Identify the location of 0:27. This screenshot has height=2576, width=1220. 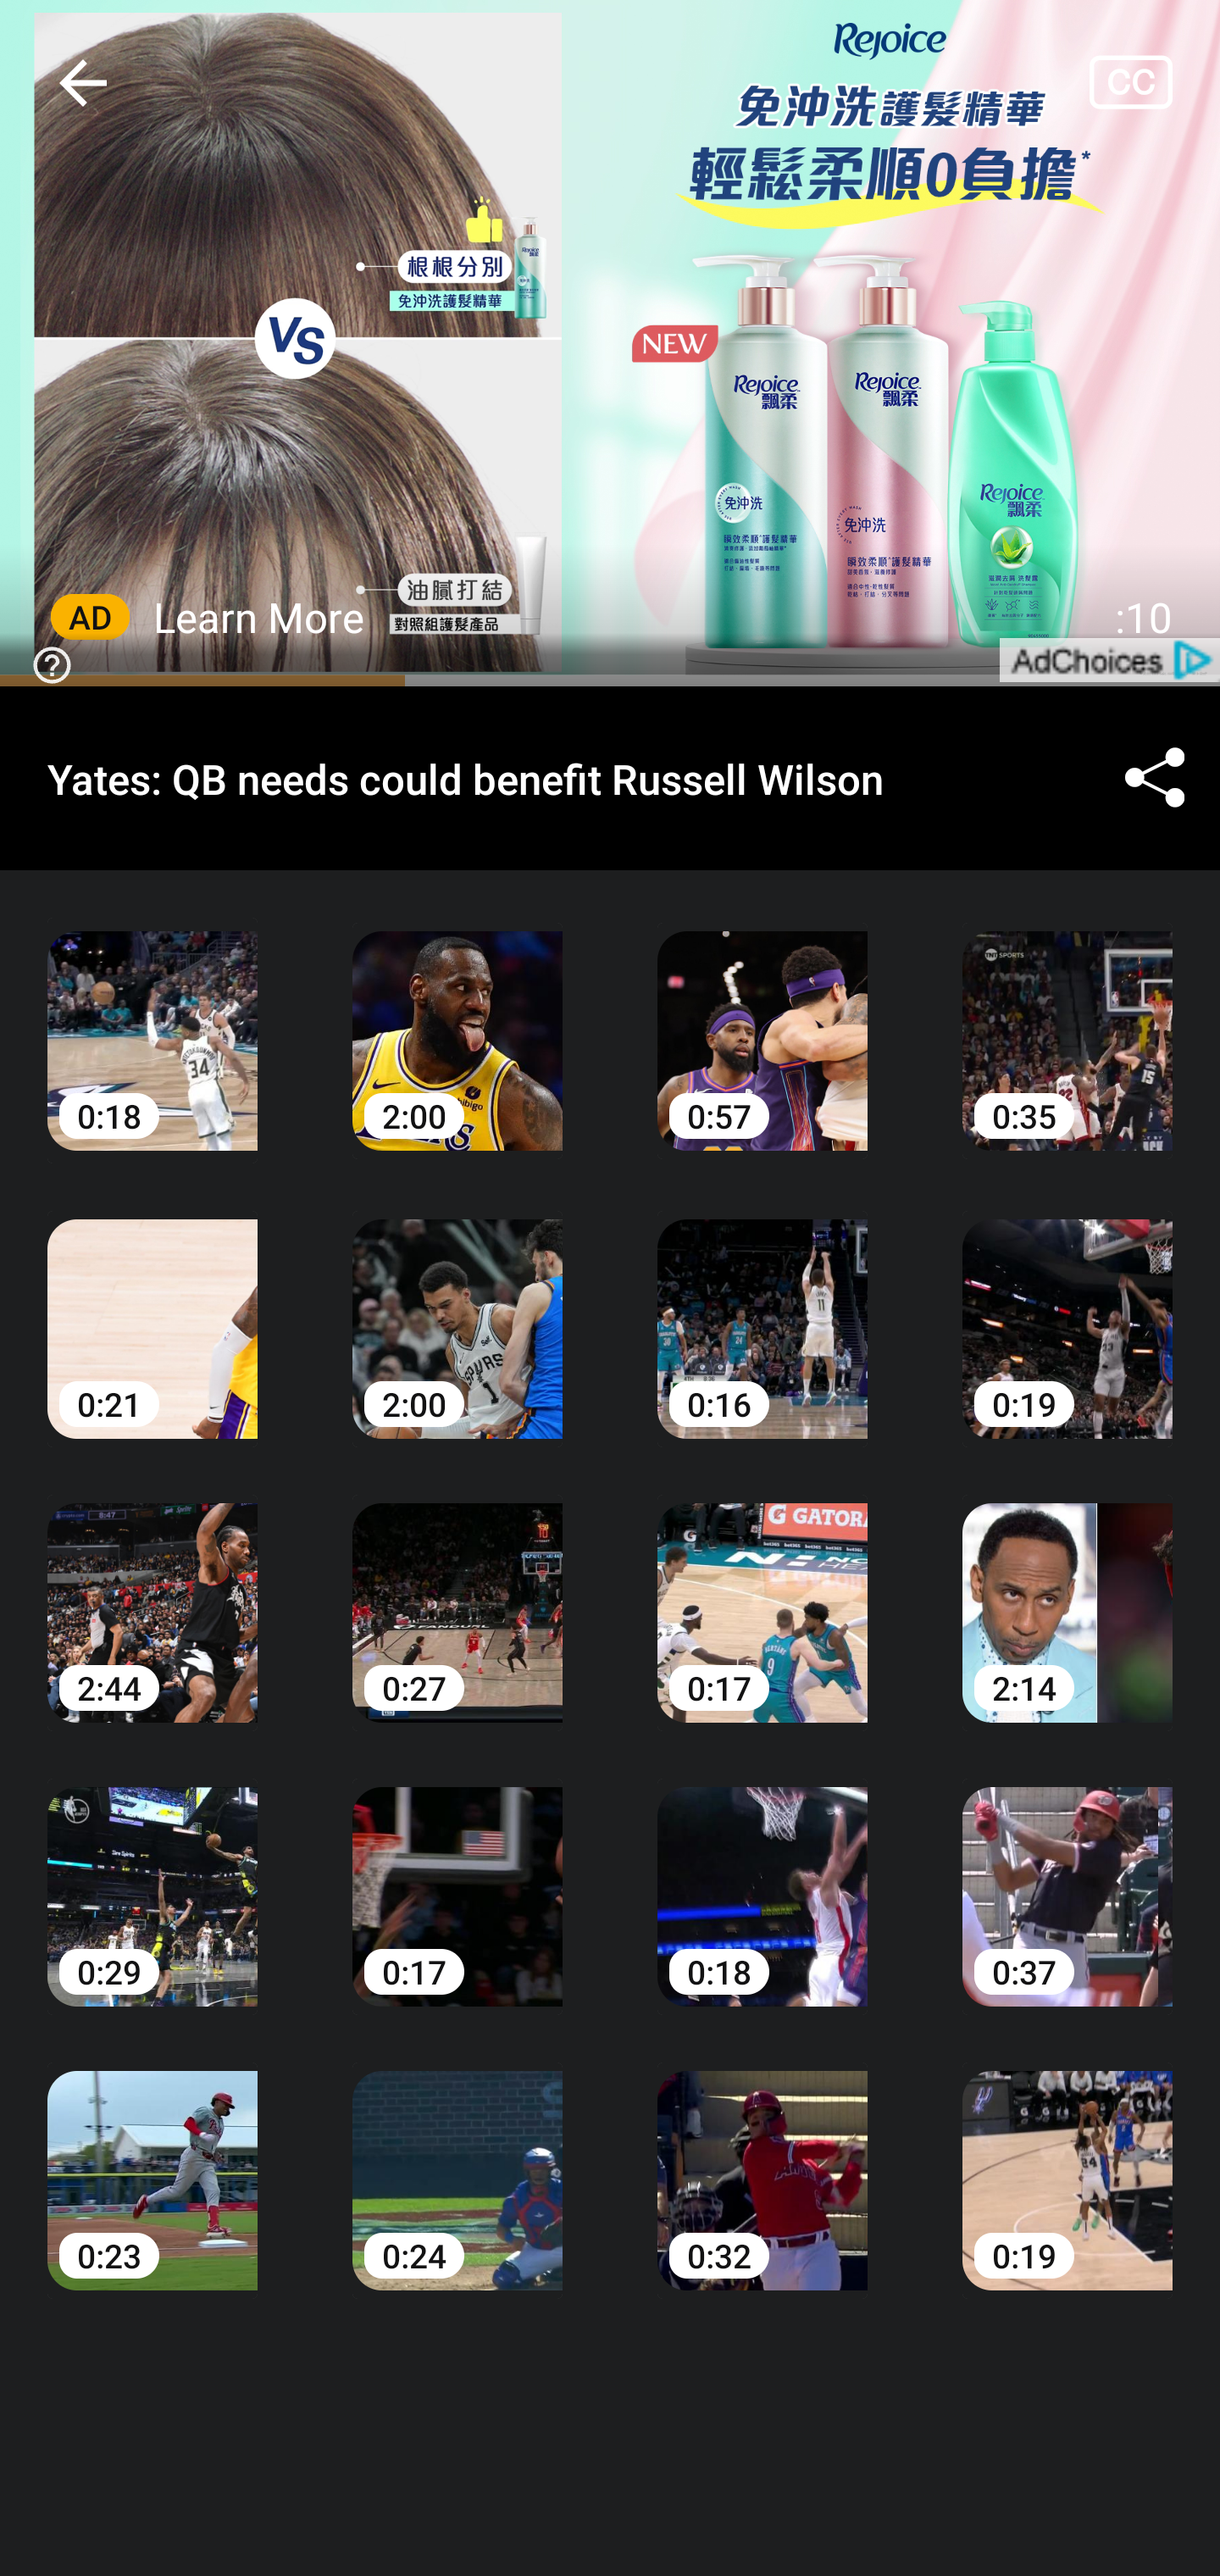
(457, 1589).